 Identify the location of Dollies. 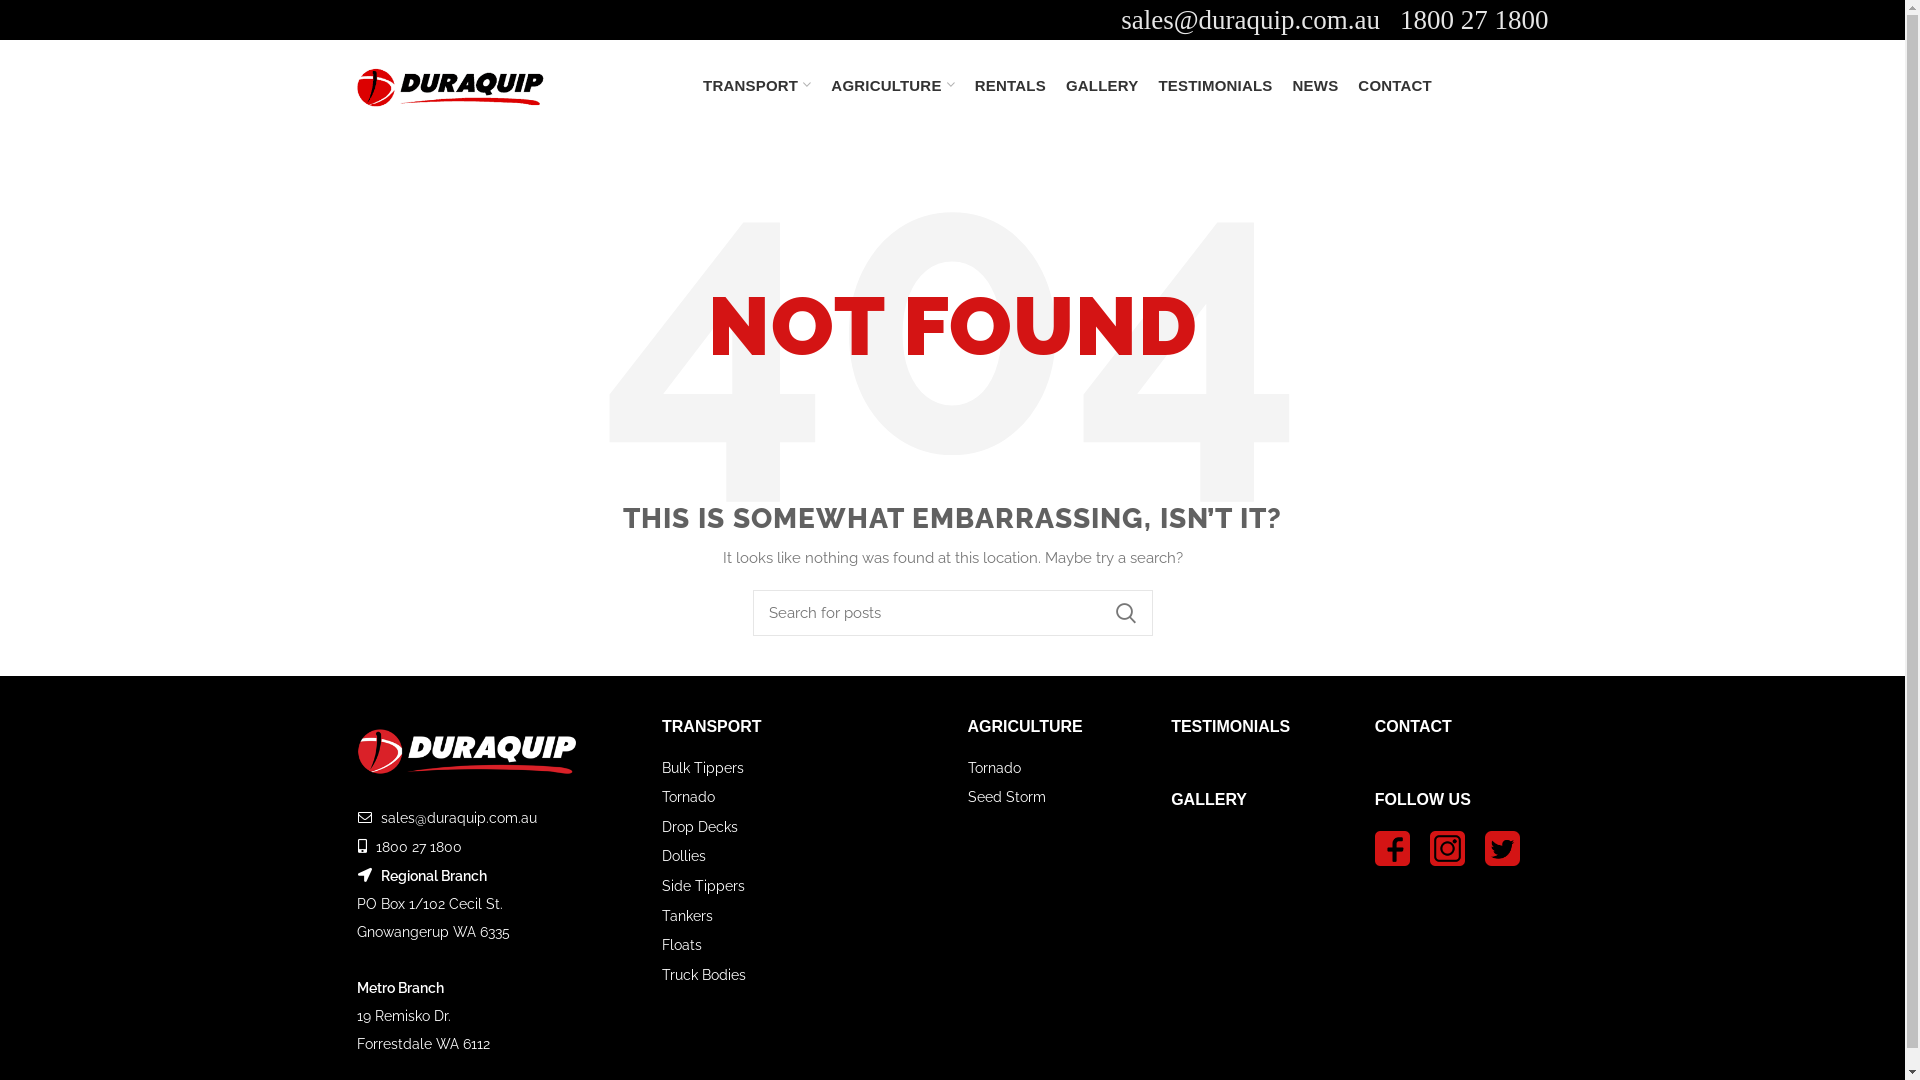
(684, 856).